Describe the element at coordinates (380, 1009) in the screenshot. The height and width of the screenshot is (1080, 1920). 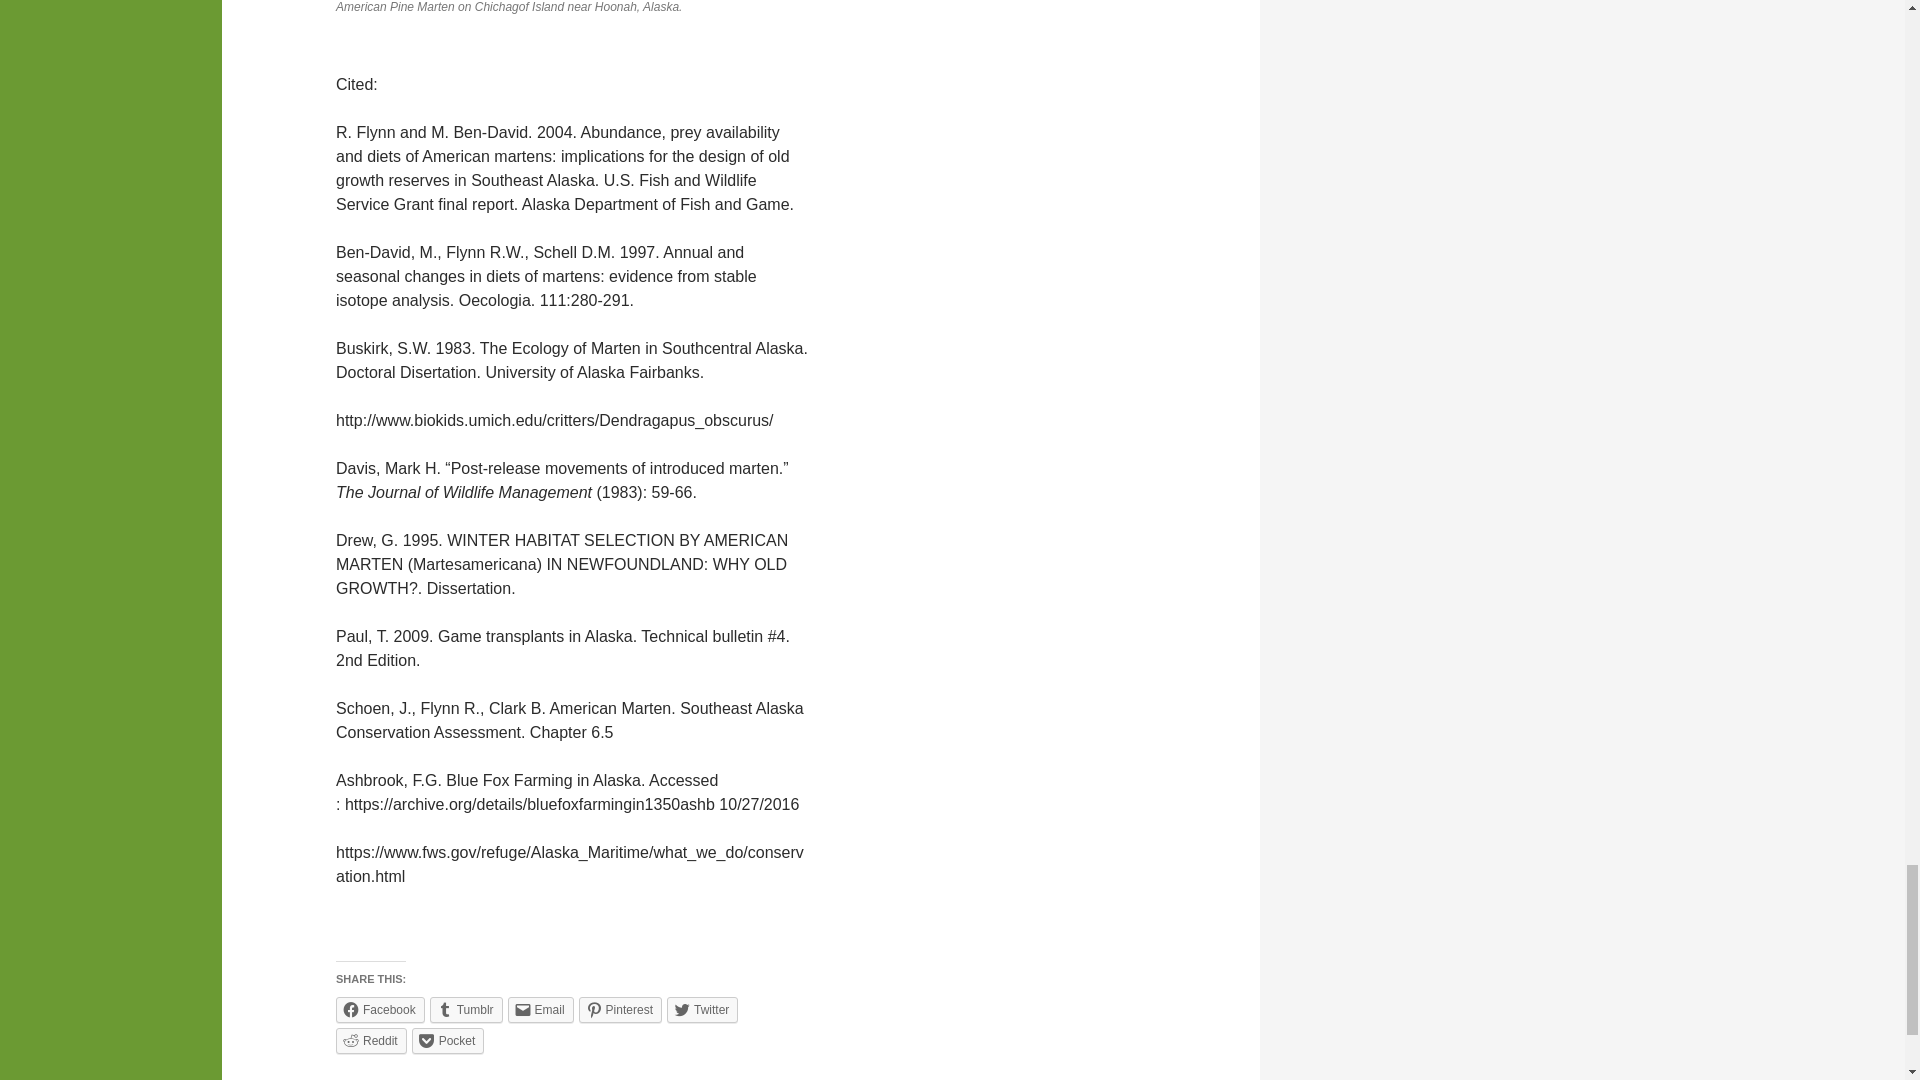
I see `Facebook` at that location.